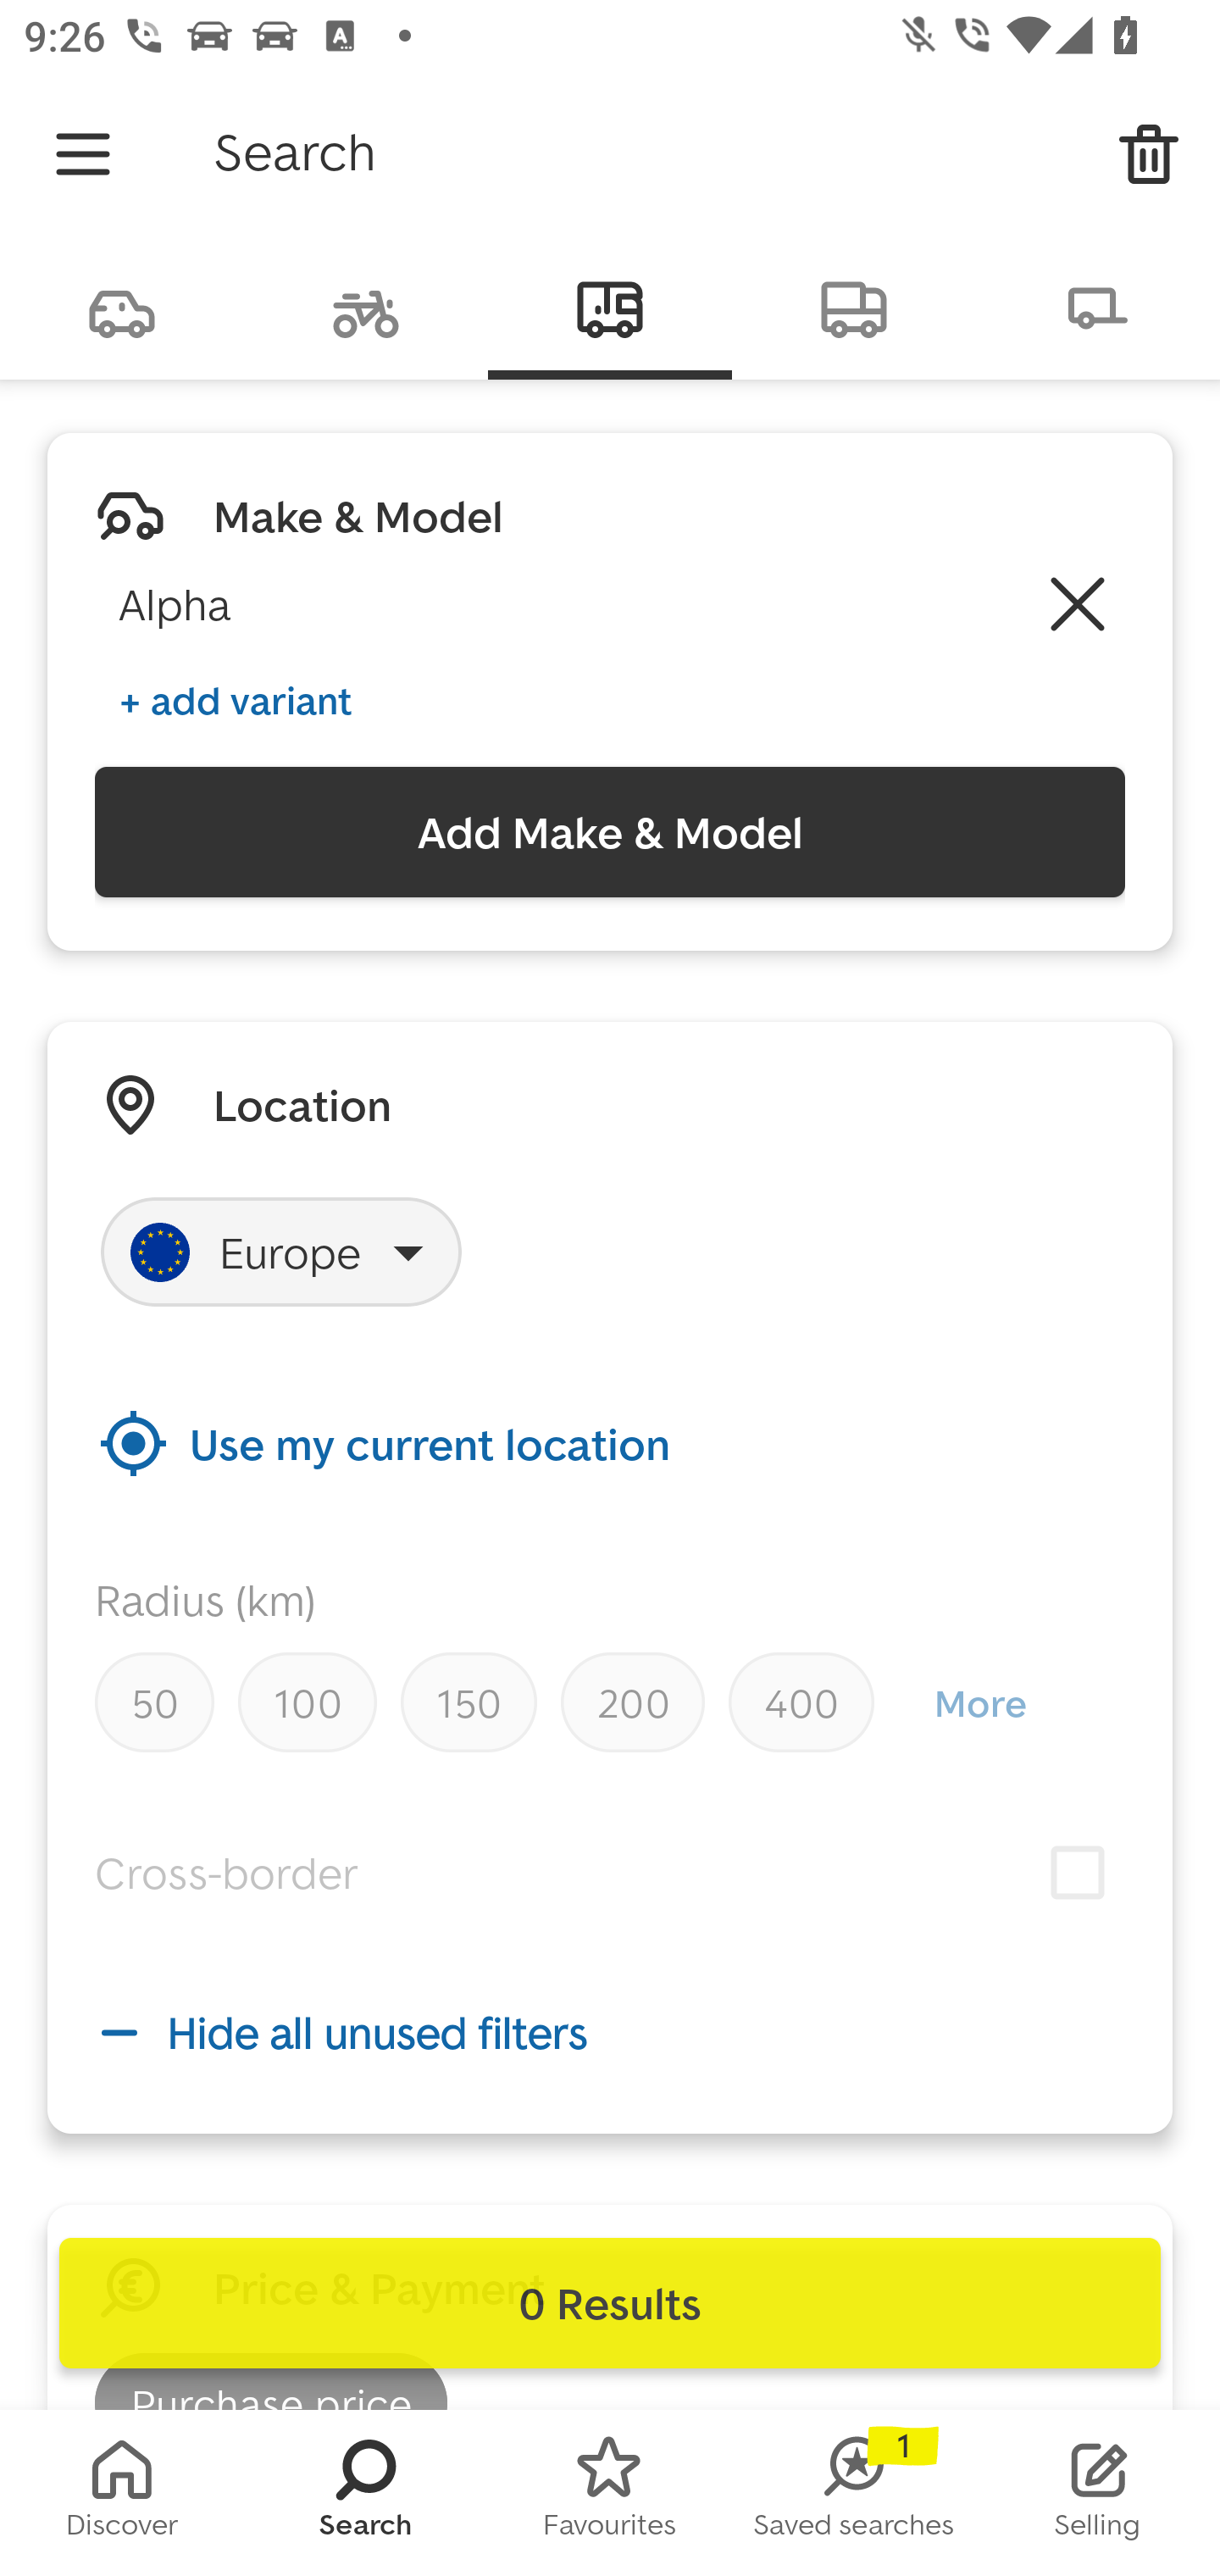 The width and height of the screenshot is (1220, 2576). I want to click on BIKE_SEARCH, so click(366, 307).